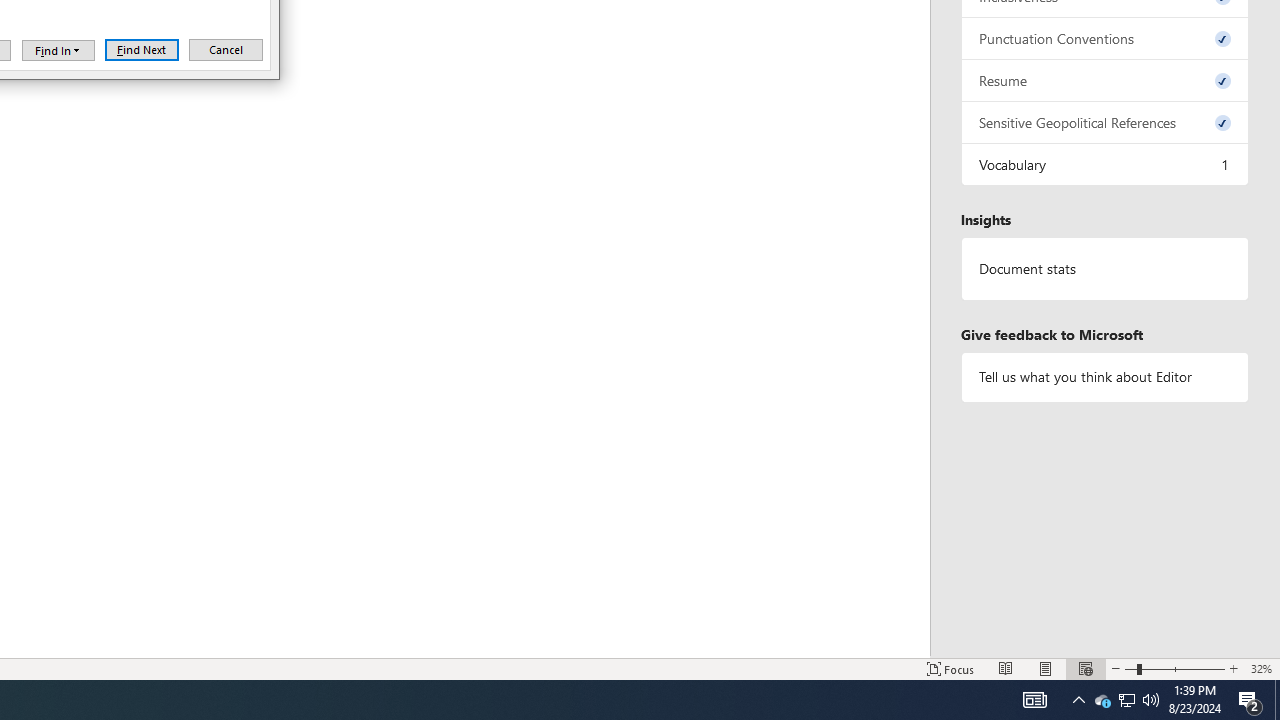 Image resolution: width=1280 pixels, height=720 pixels. I want to click on Find Next, so click(1102, 700).